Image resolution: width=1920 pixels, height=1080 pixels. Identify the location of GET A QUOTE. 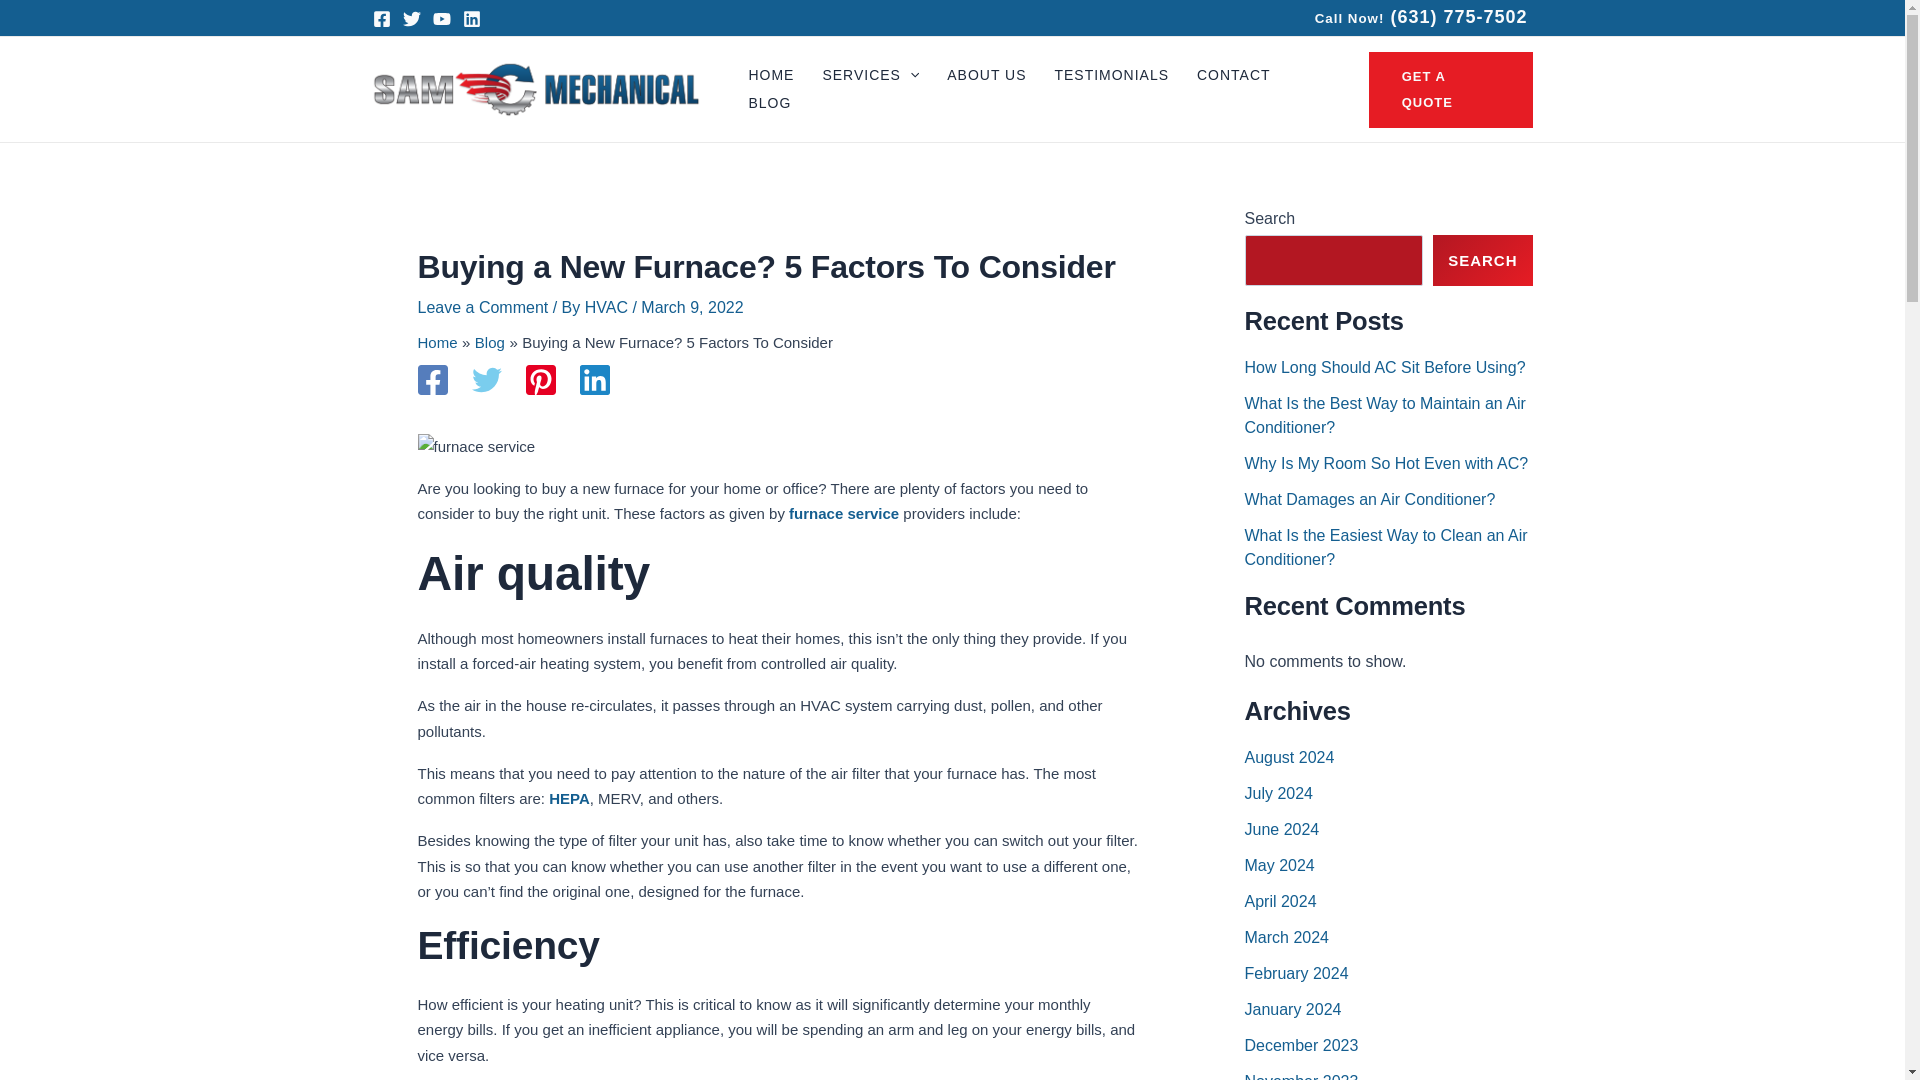
(1450, 90).